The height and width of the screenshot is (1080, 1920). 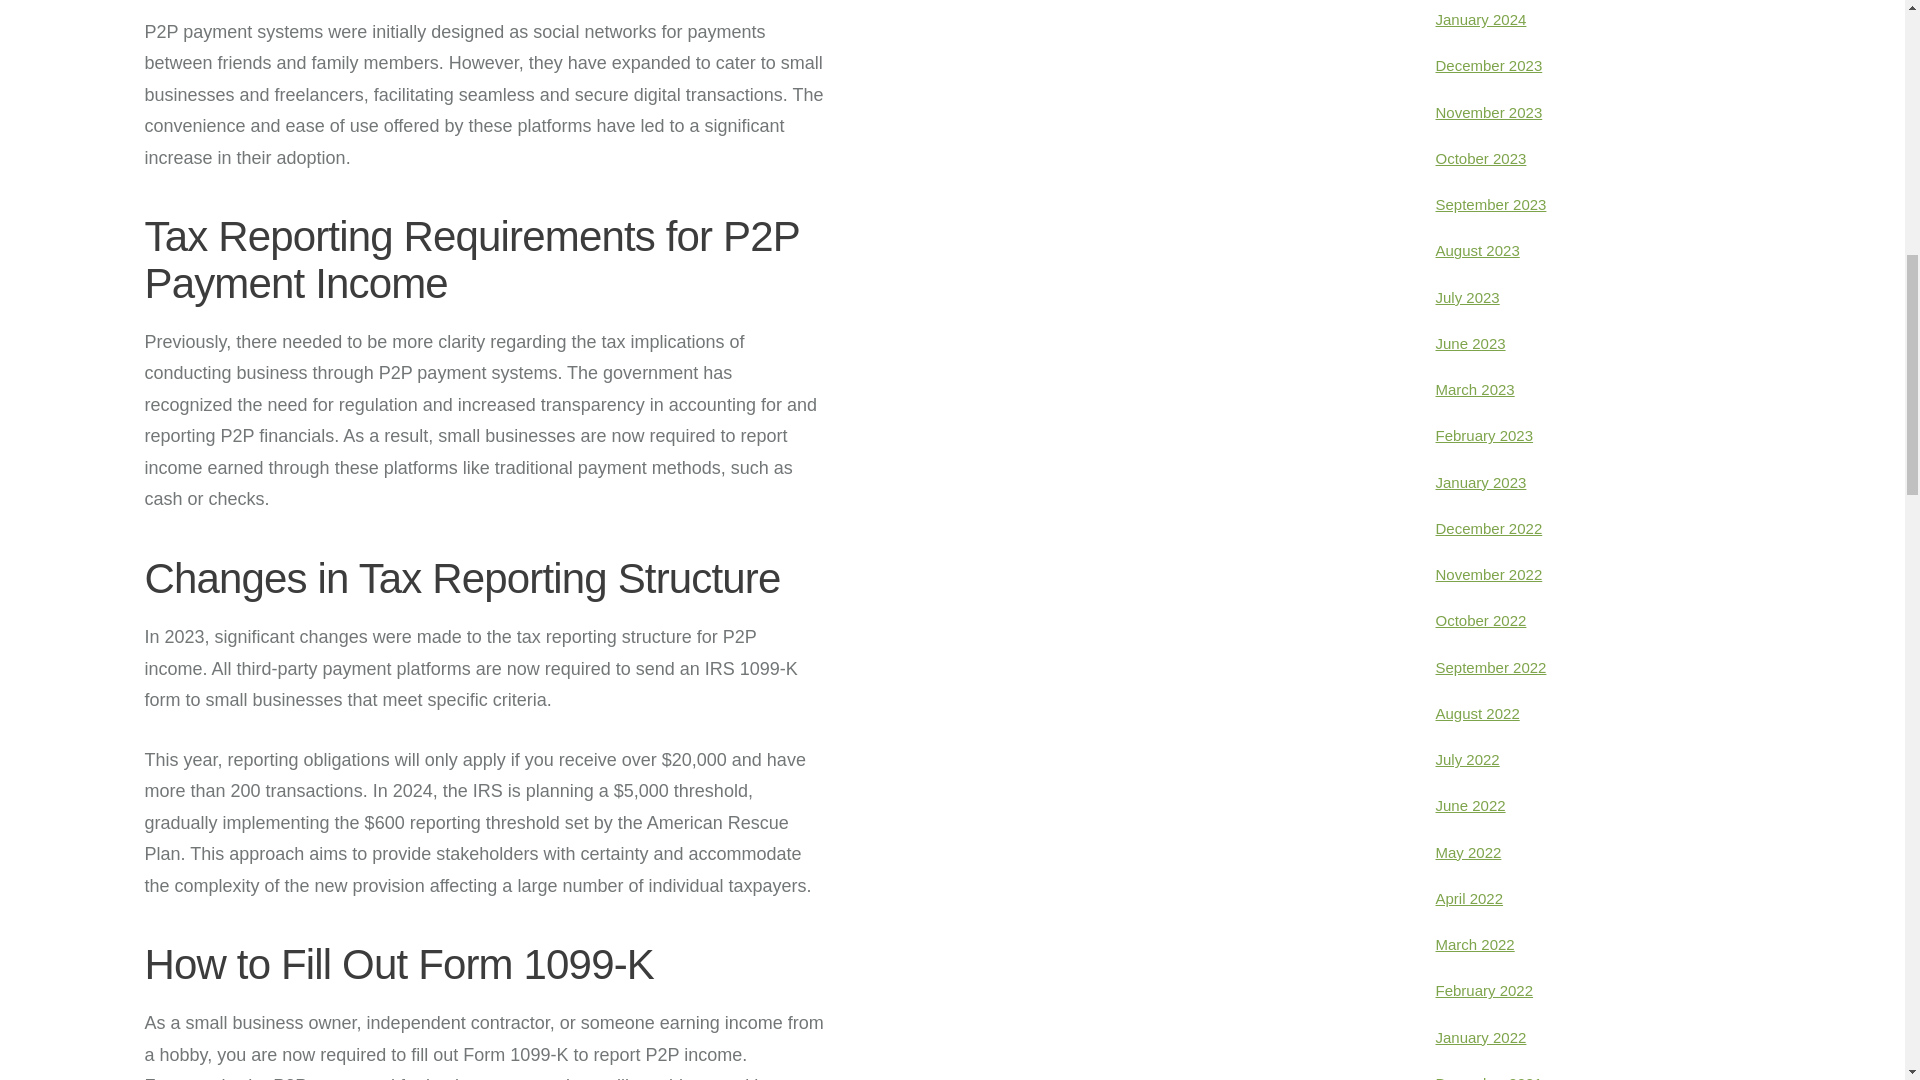 What do you see at coordinates (1481, 158) in the screenshot?
I see `October 2023` at bounding box center [1481, 158].